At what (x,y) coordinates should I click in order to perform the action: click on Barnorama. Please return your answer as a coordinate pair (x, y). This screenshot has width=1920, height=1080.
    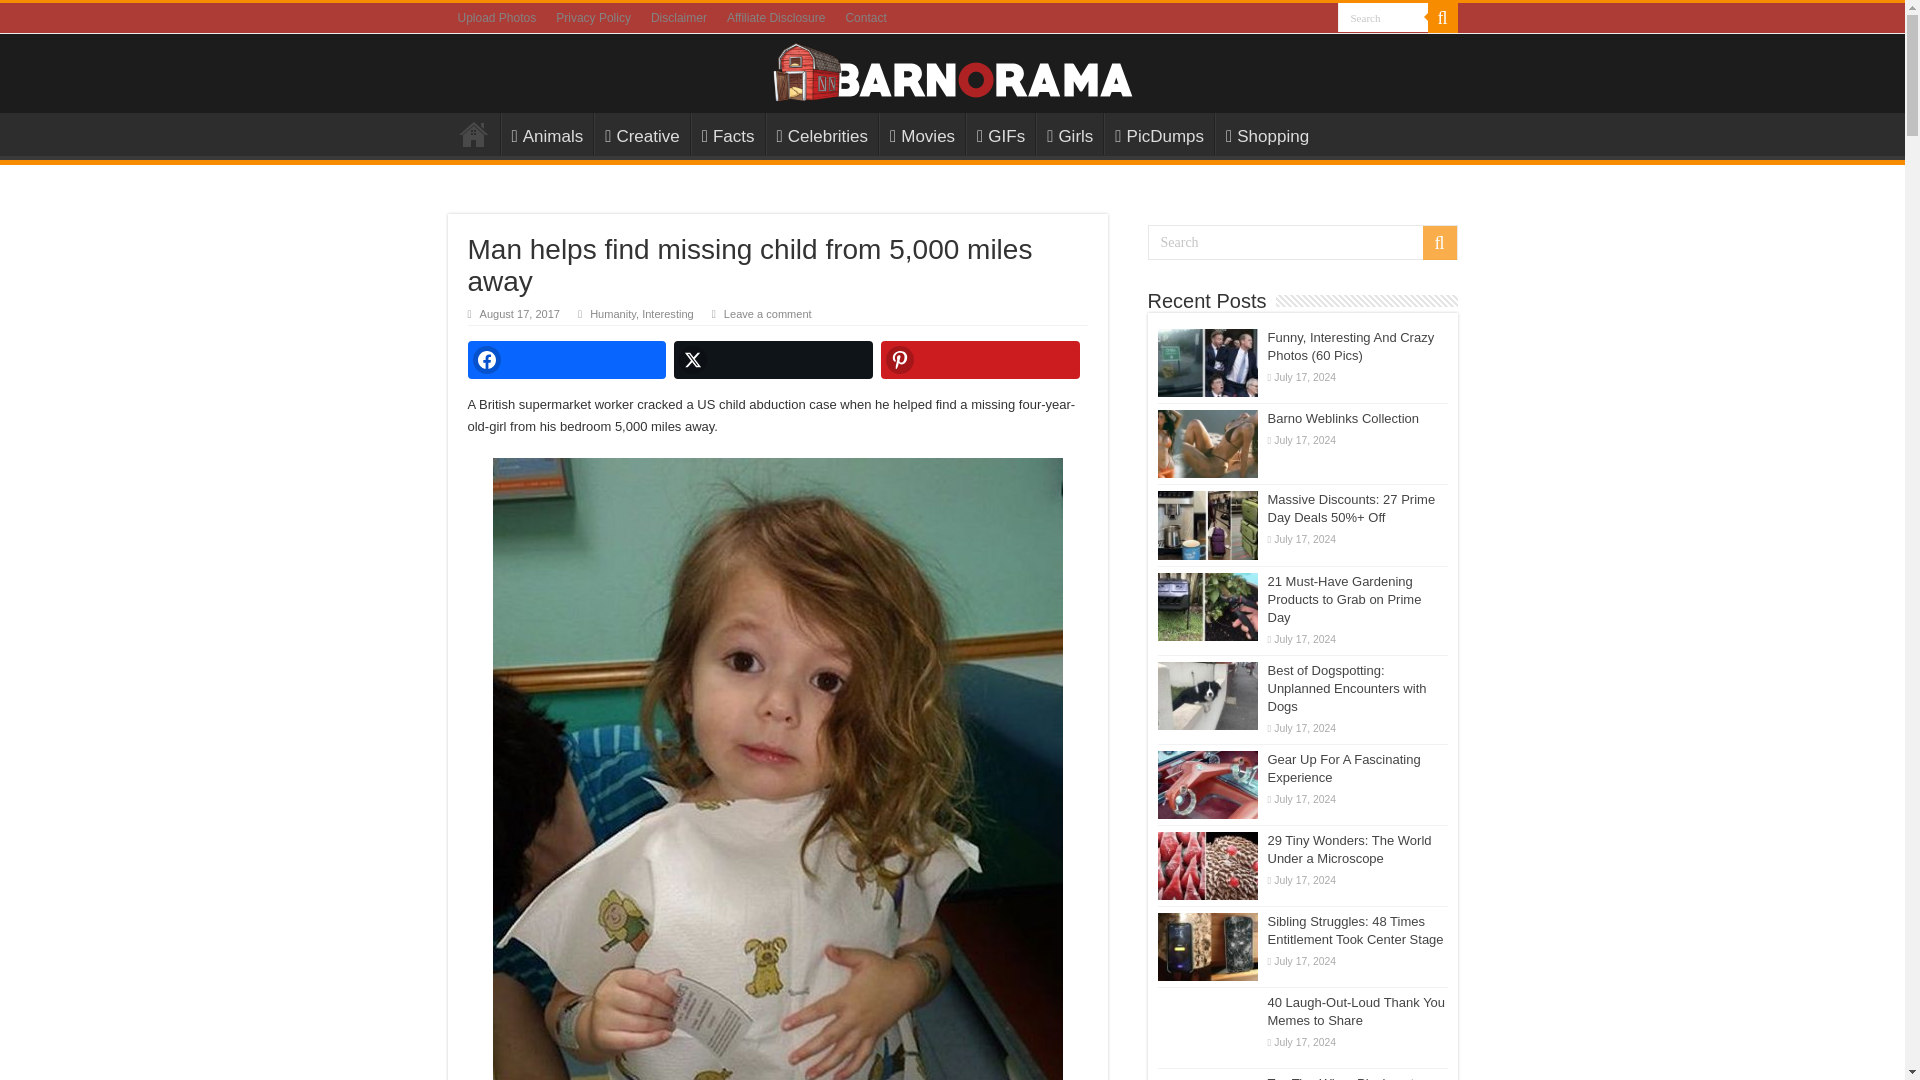
    Looking at the image, I should click on (952, 68).